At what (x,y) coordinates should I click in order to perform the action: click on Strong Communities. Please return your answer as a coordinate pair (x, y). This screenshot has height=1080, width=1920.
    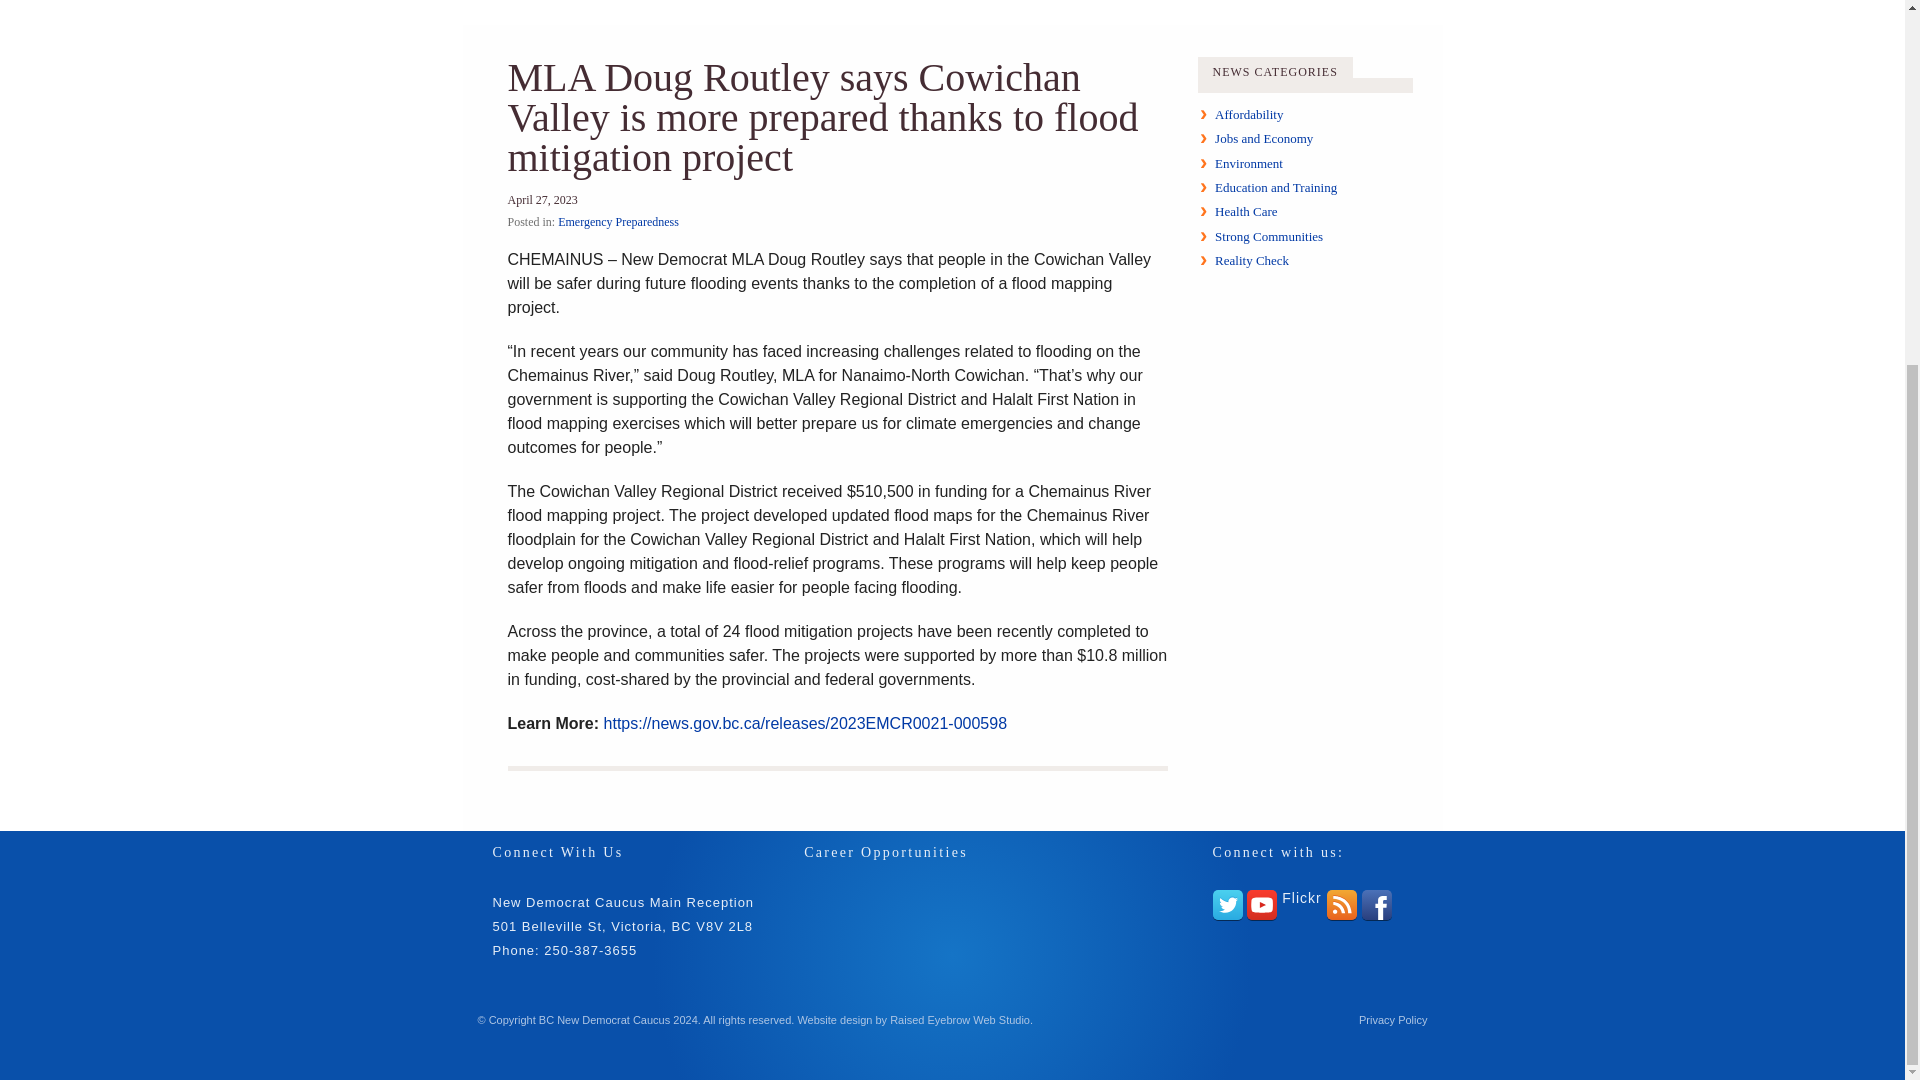
    Looking at the image, I should click on (1268, 236).